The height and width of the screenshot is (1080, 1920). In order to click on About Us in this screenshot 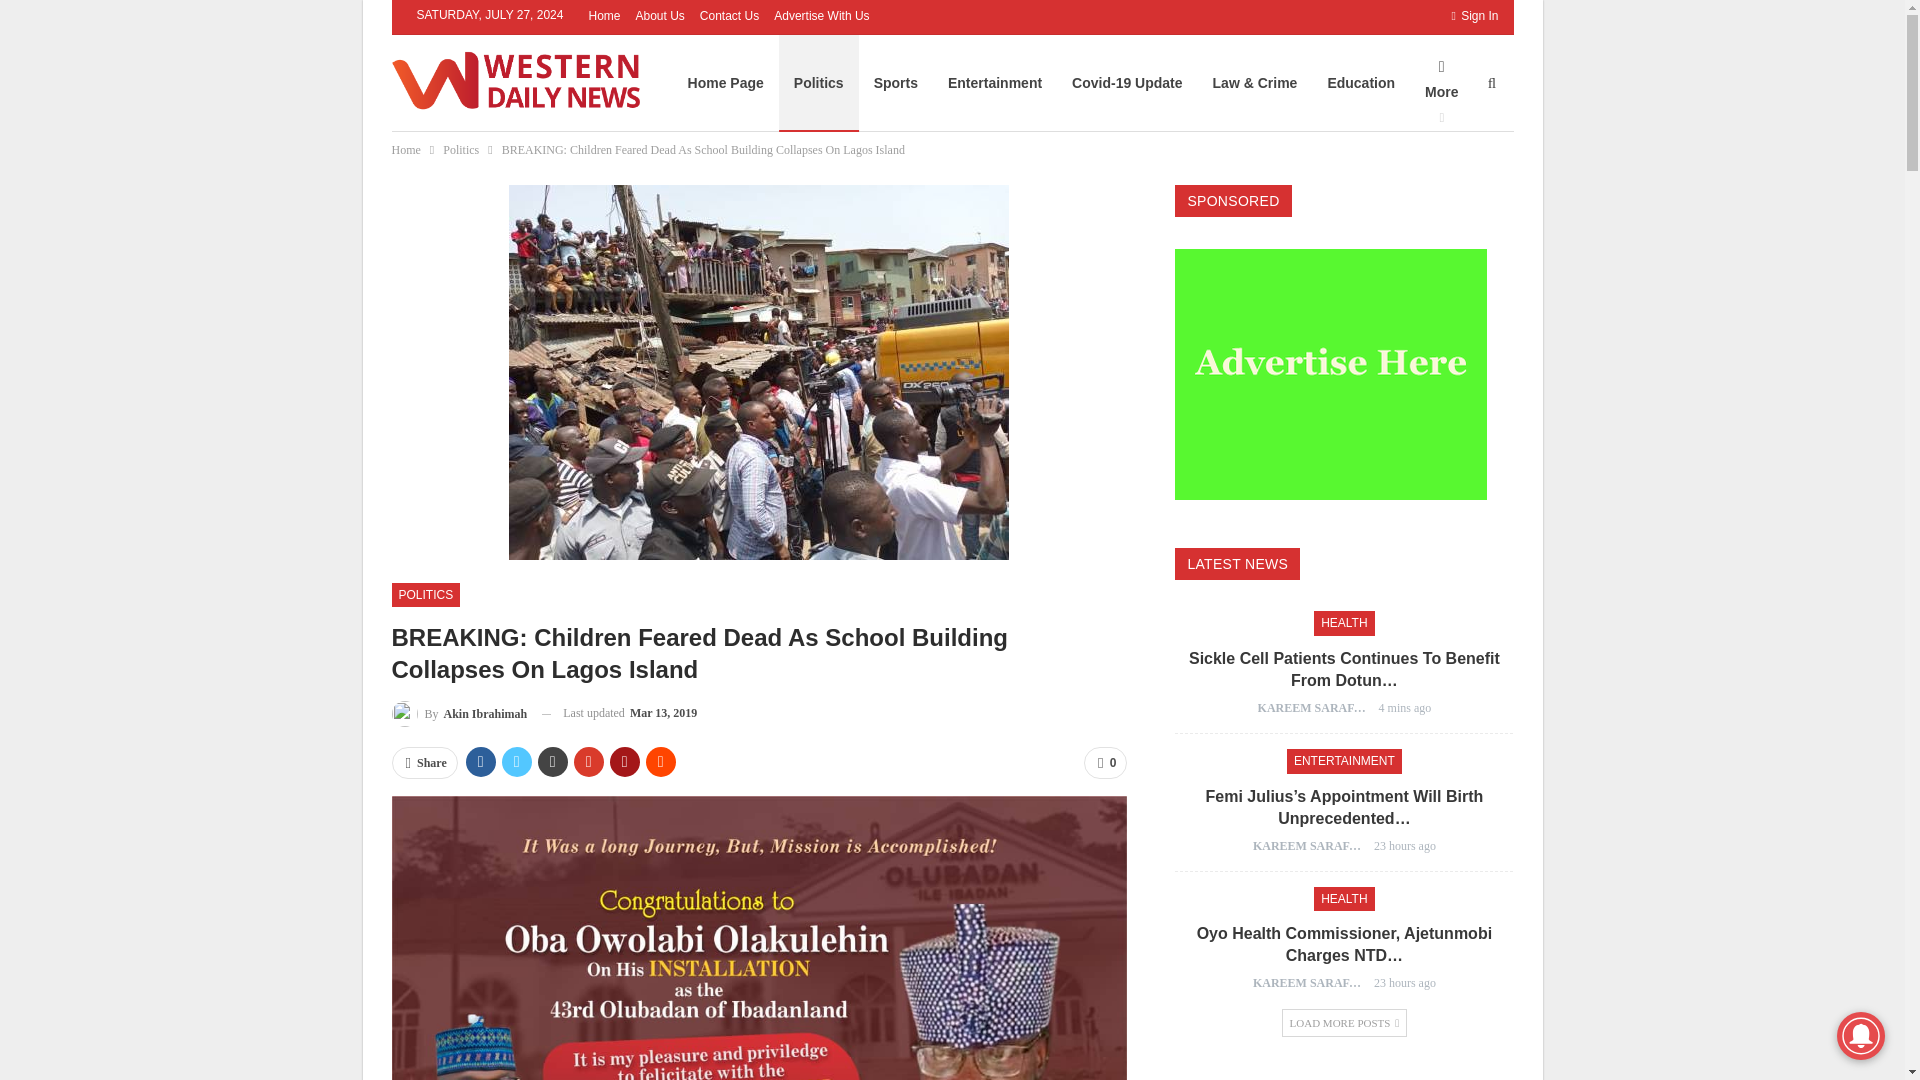, I will do `click(659, 15)`.